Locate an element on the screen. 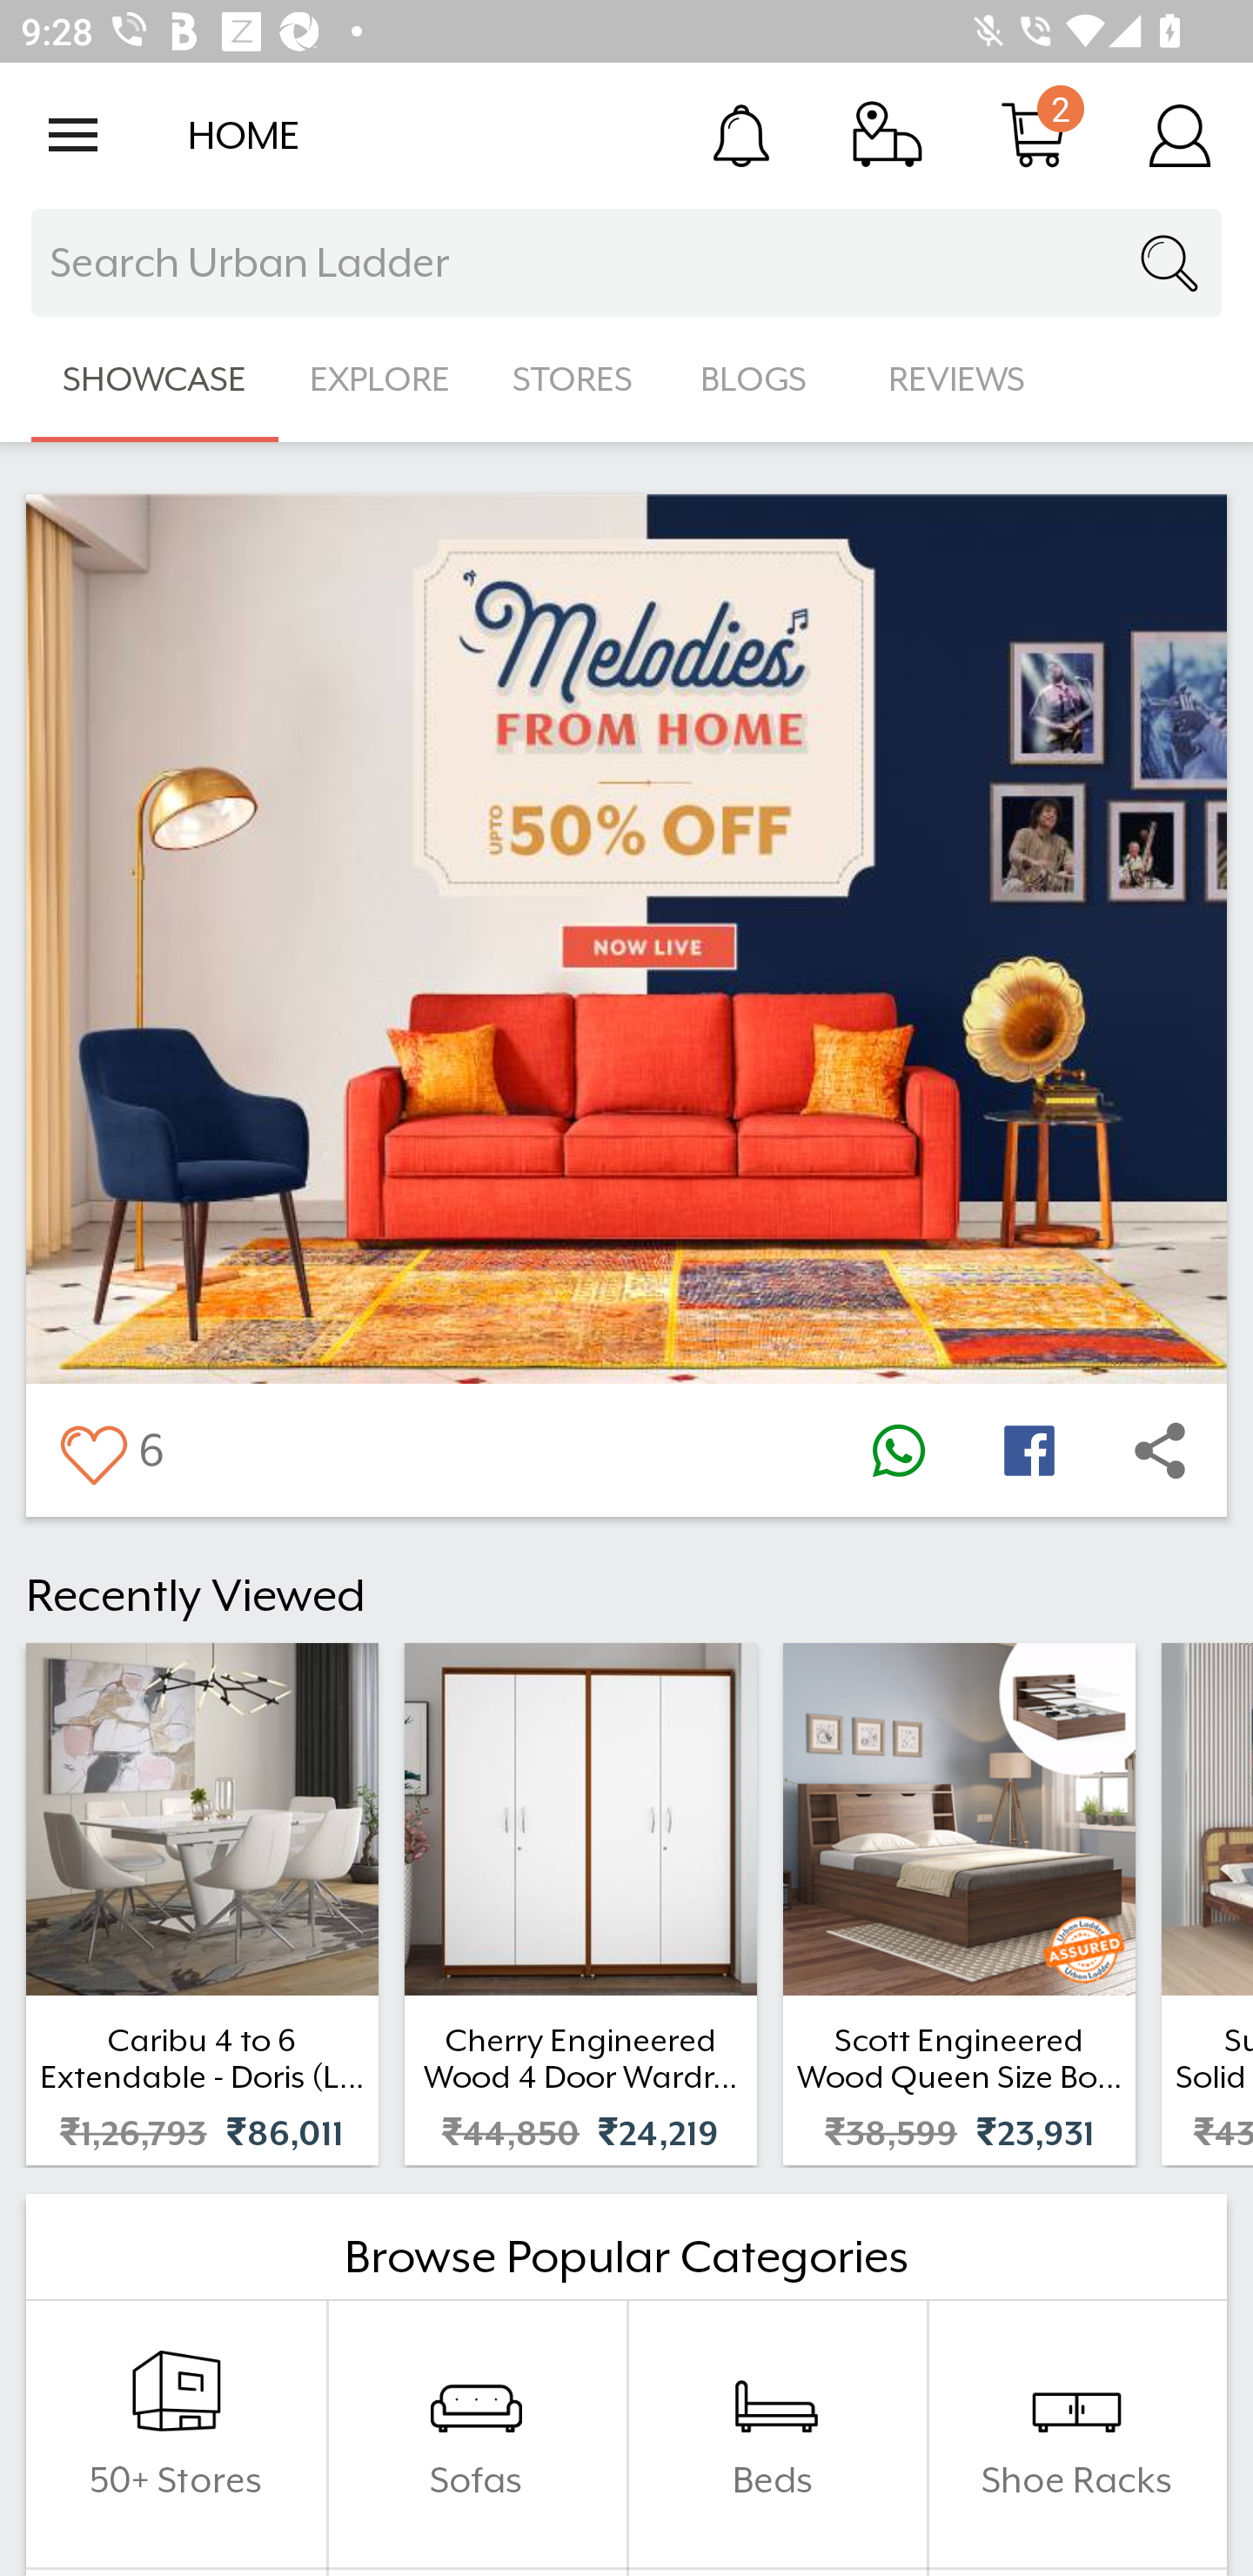 The width and height of the screenshot is (1253, 2576).  is located at coordinates (1160, 1450).